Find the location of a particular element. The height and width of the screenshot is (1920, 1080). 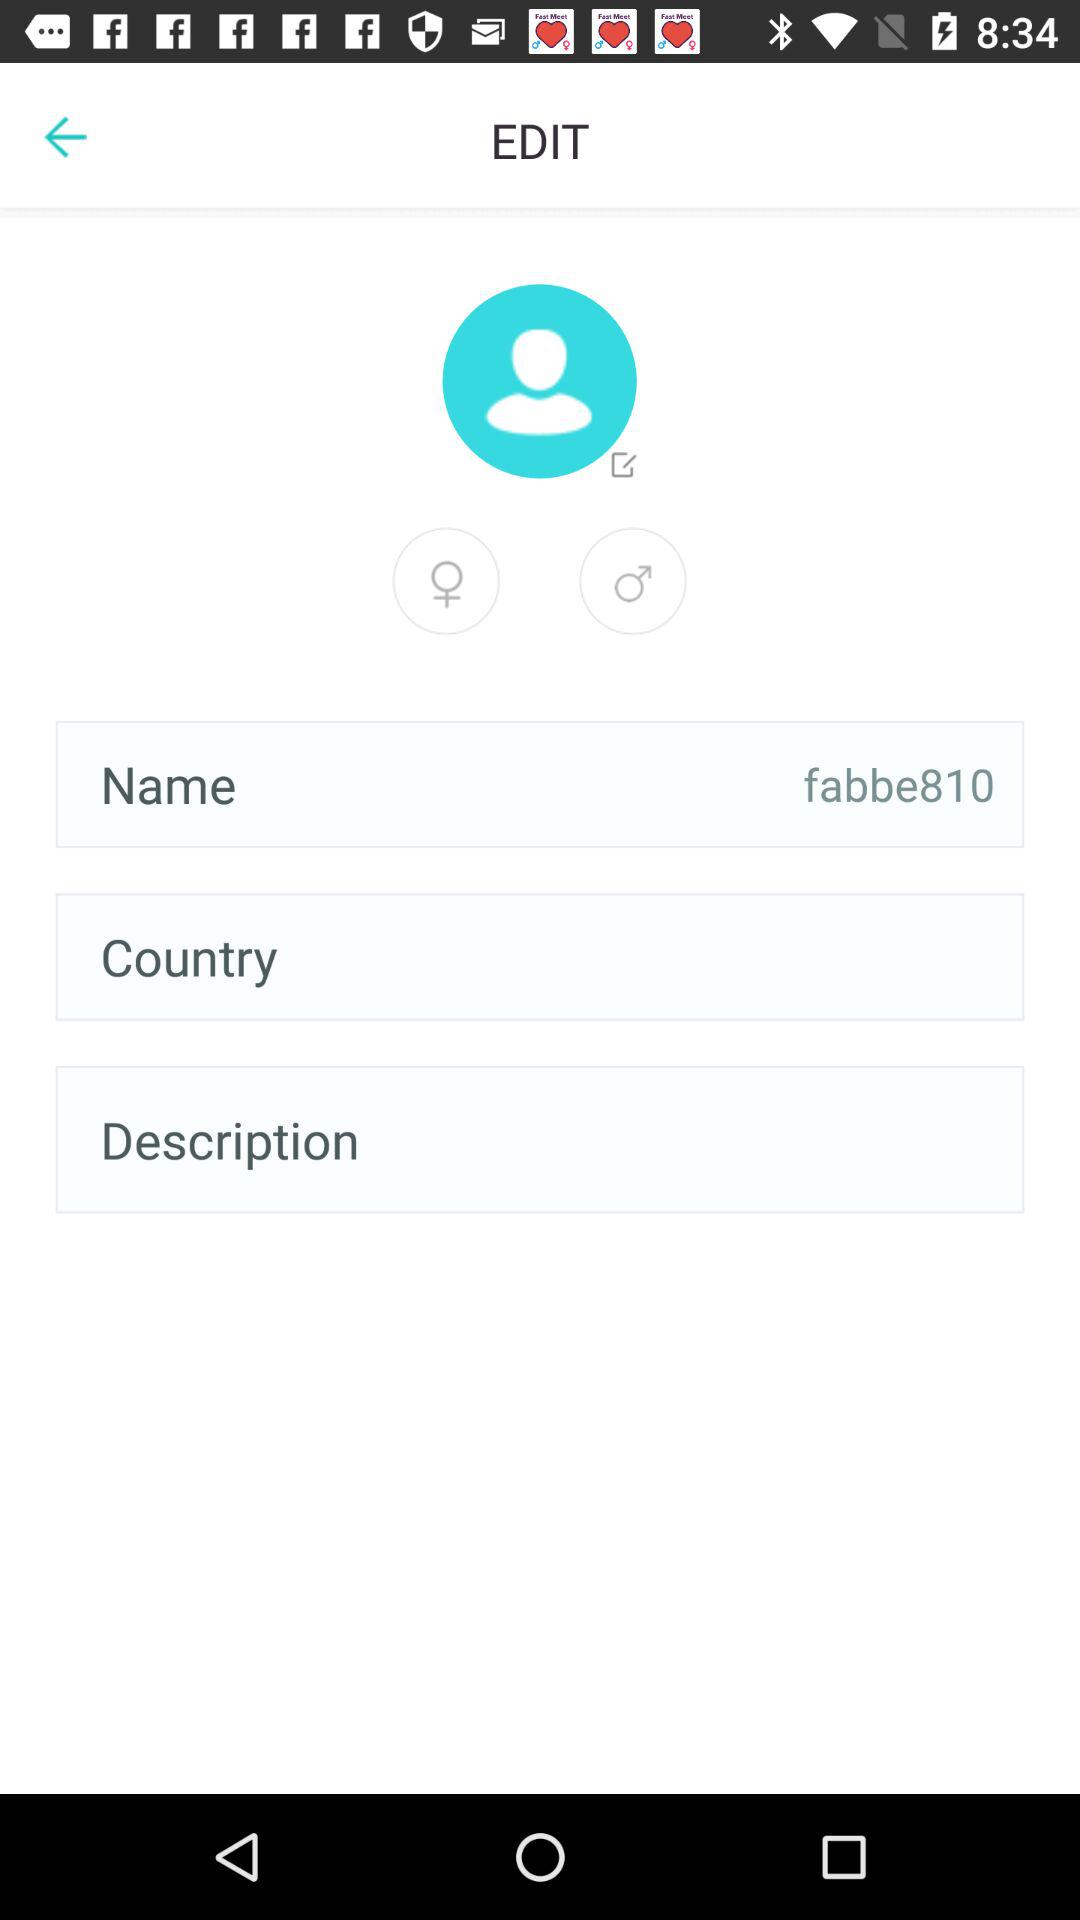

choose male gender is located at coordinates (633, 581).